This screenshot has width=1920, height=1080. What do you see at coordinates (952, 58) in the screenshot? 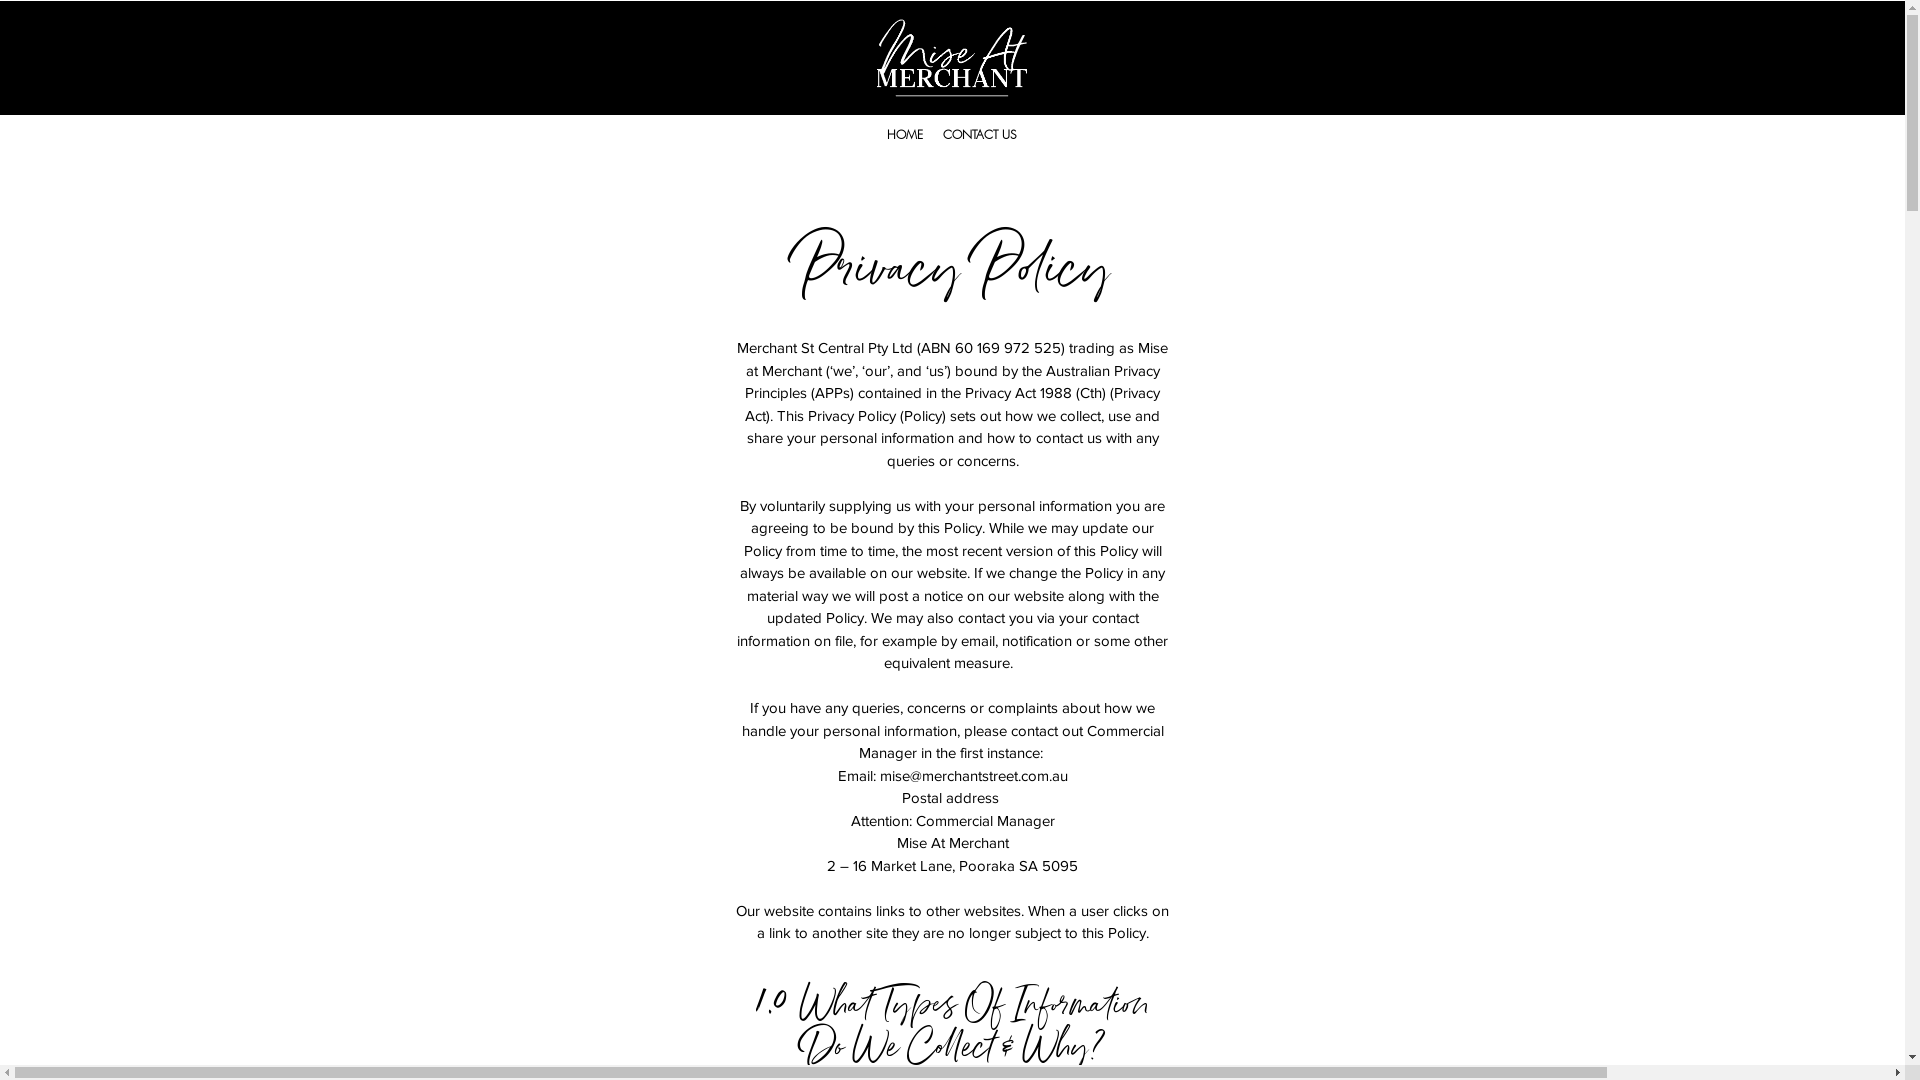
I see `TheNativeCo_Reverse_Outlines.png` at bounding box center [952, 58].